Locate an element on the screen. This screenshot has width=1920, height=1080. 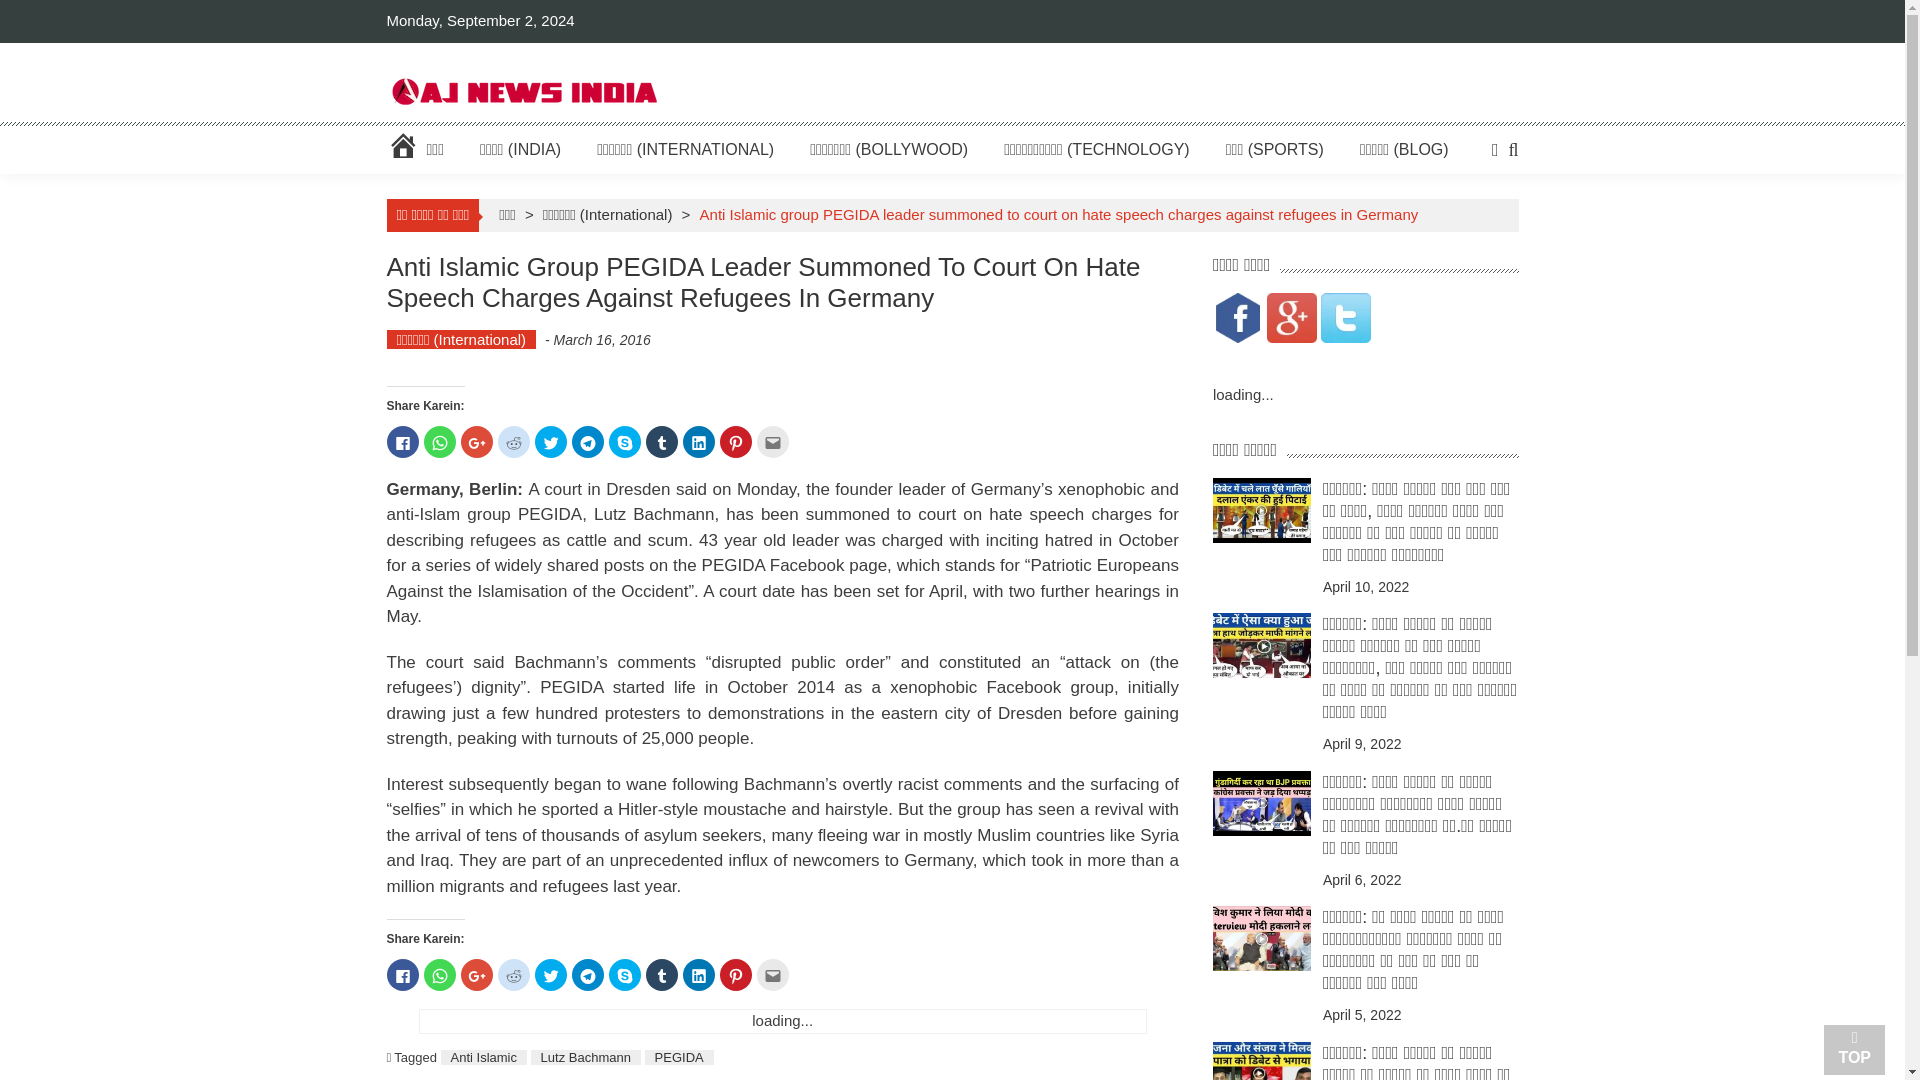
Click to share on Facebook is located at coordinates (402, 975).